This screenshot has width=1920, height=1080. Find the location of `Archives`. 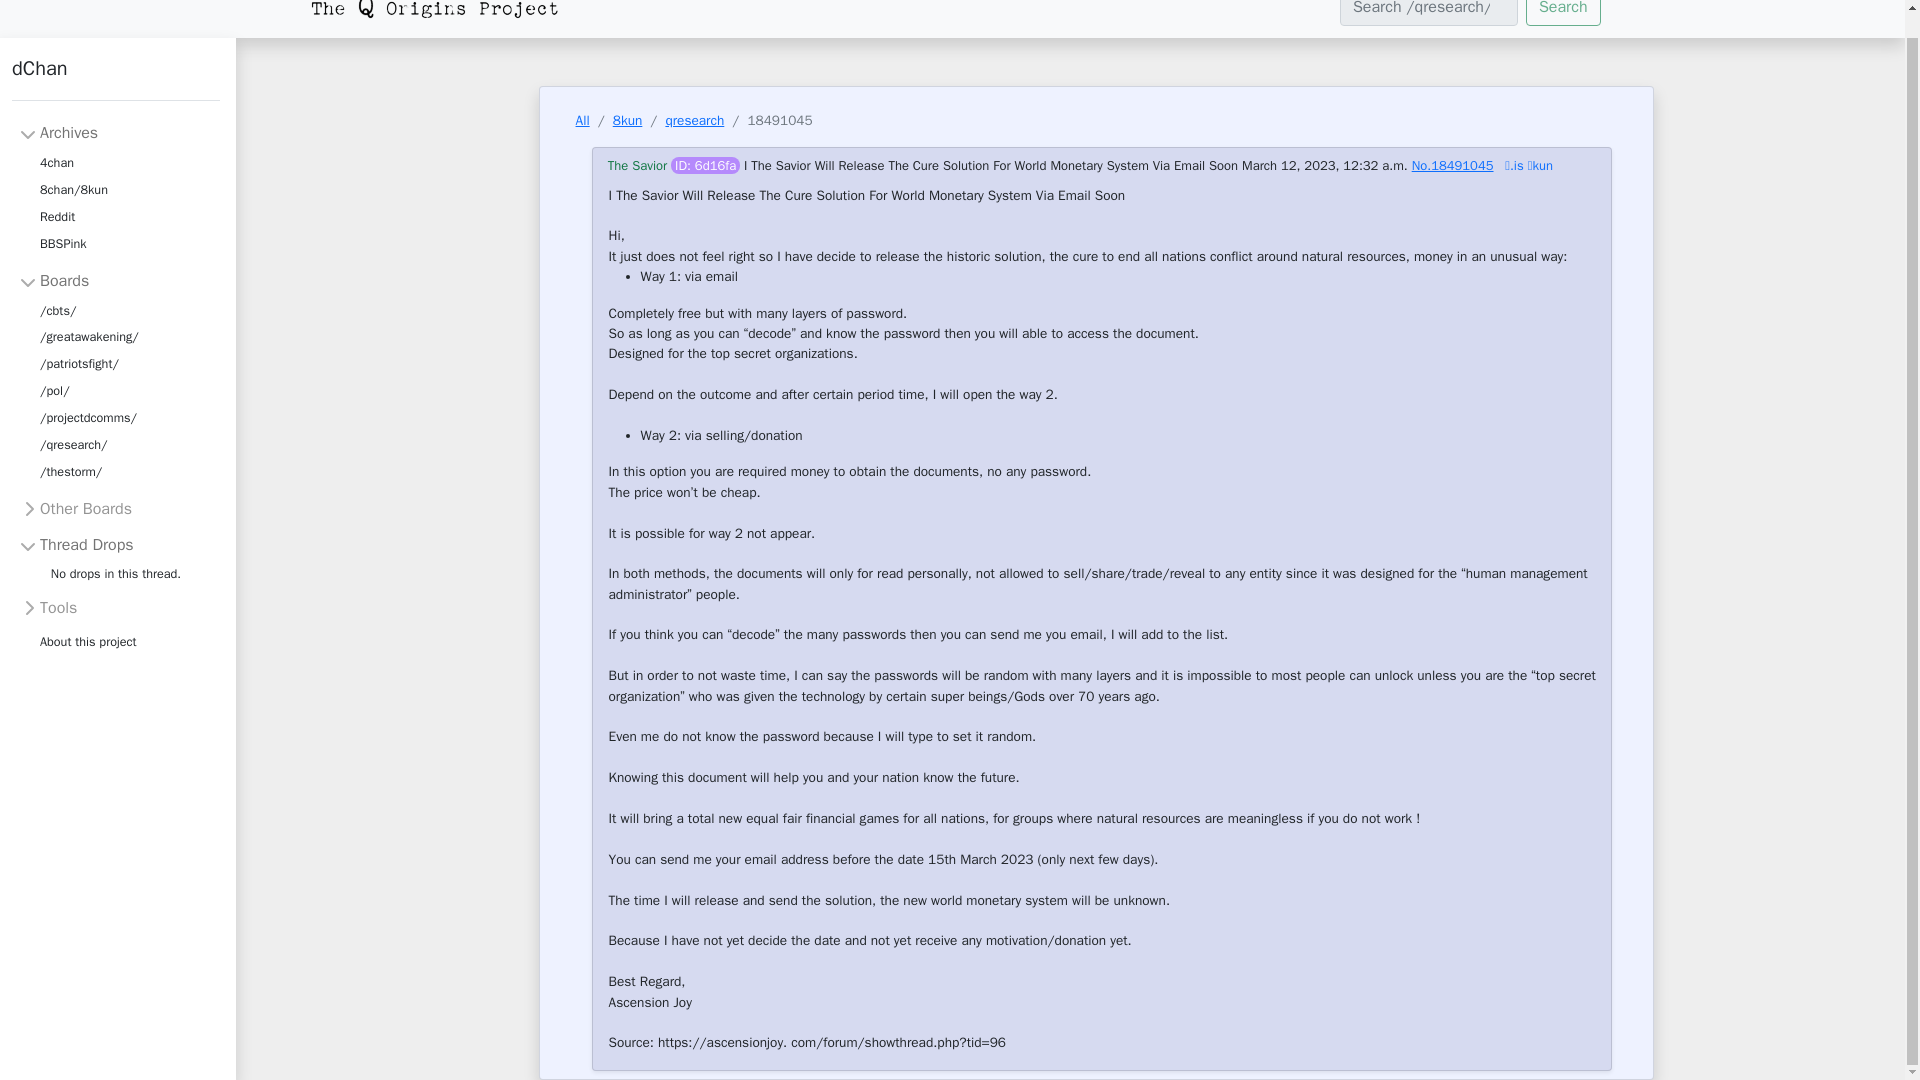

Archives is located at coordinates (58, 132).